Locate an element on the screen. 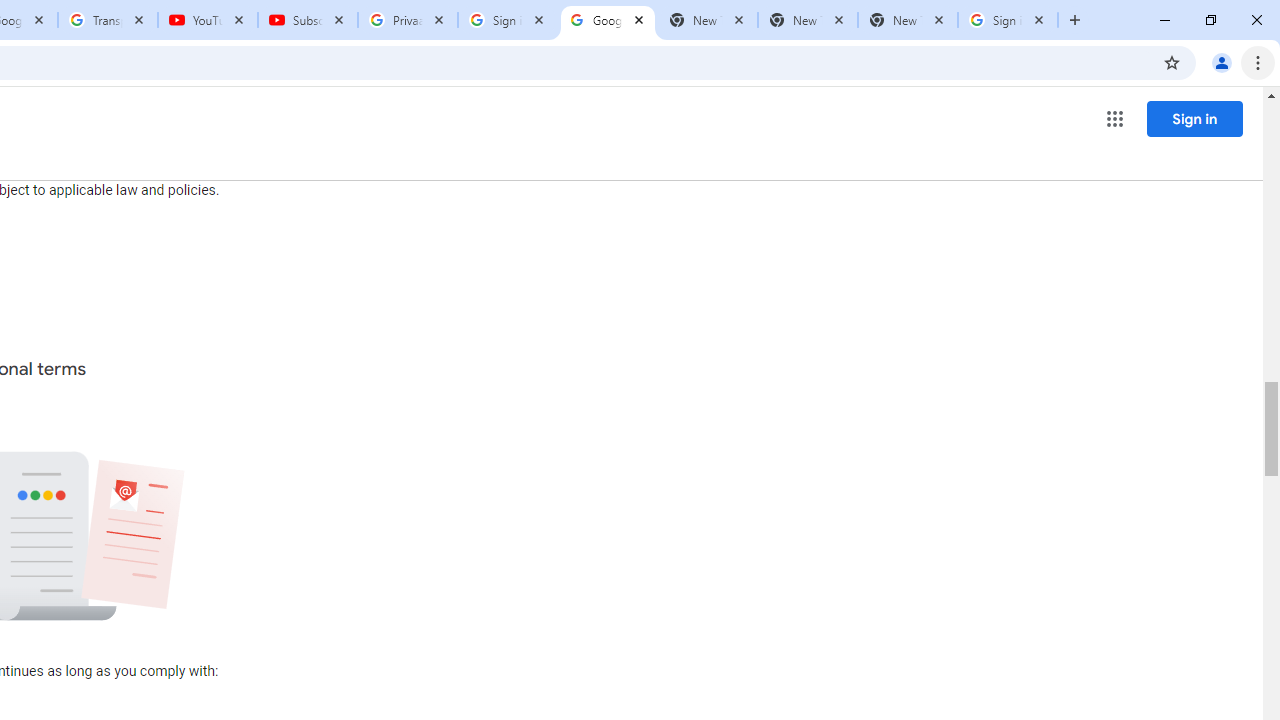 The image size is (1280, 720). YouTube is located at coordinates (208, 20).